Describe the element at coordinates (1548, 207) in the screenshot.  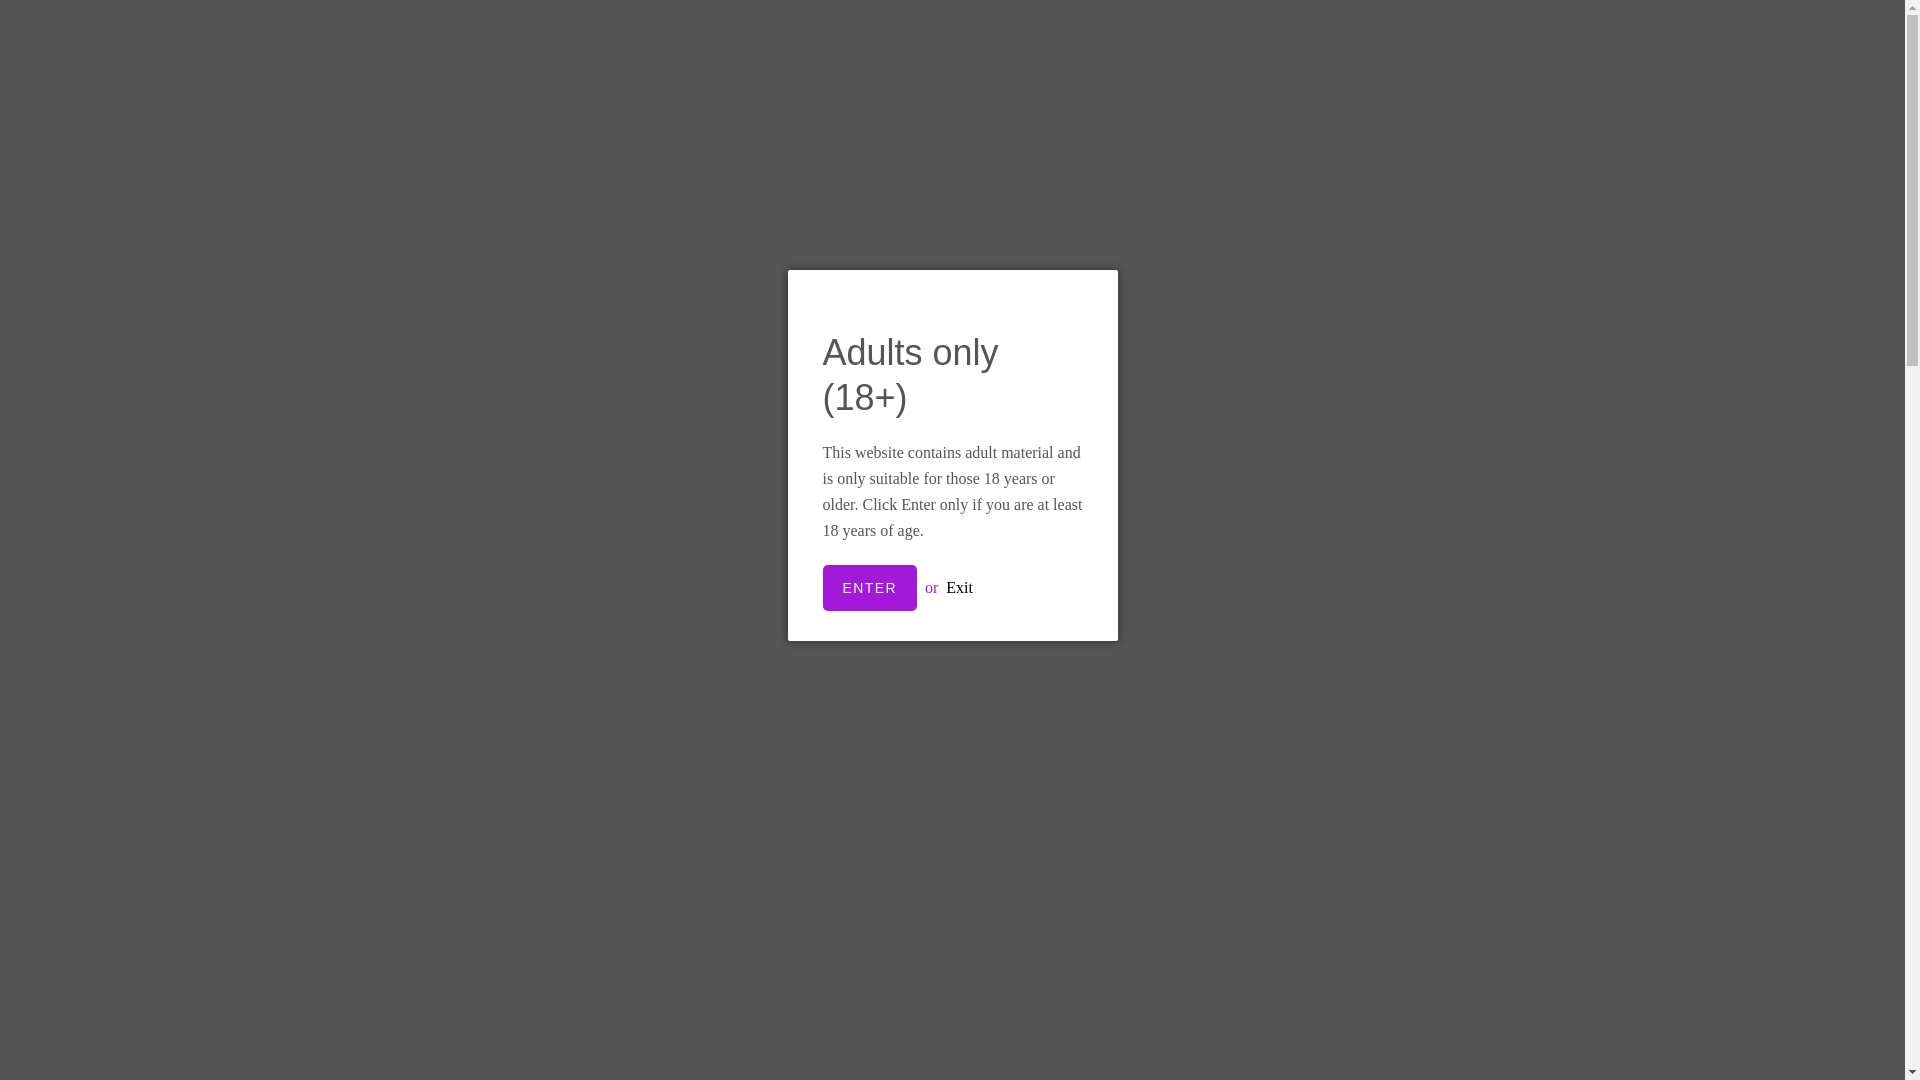
I see `Home` at that location.